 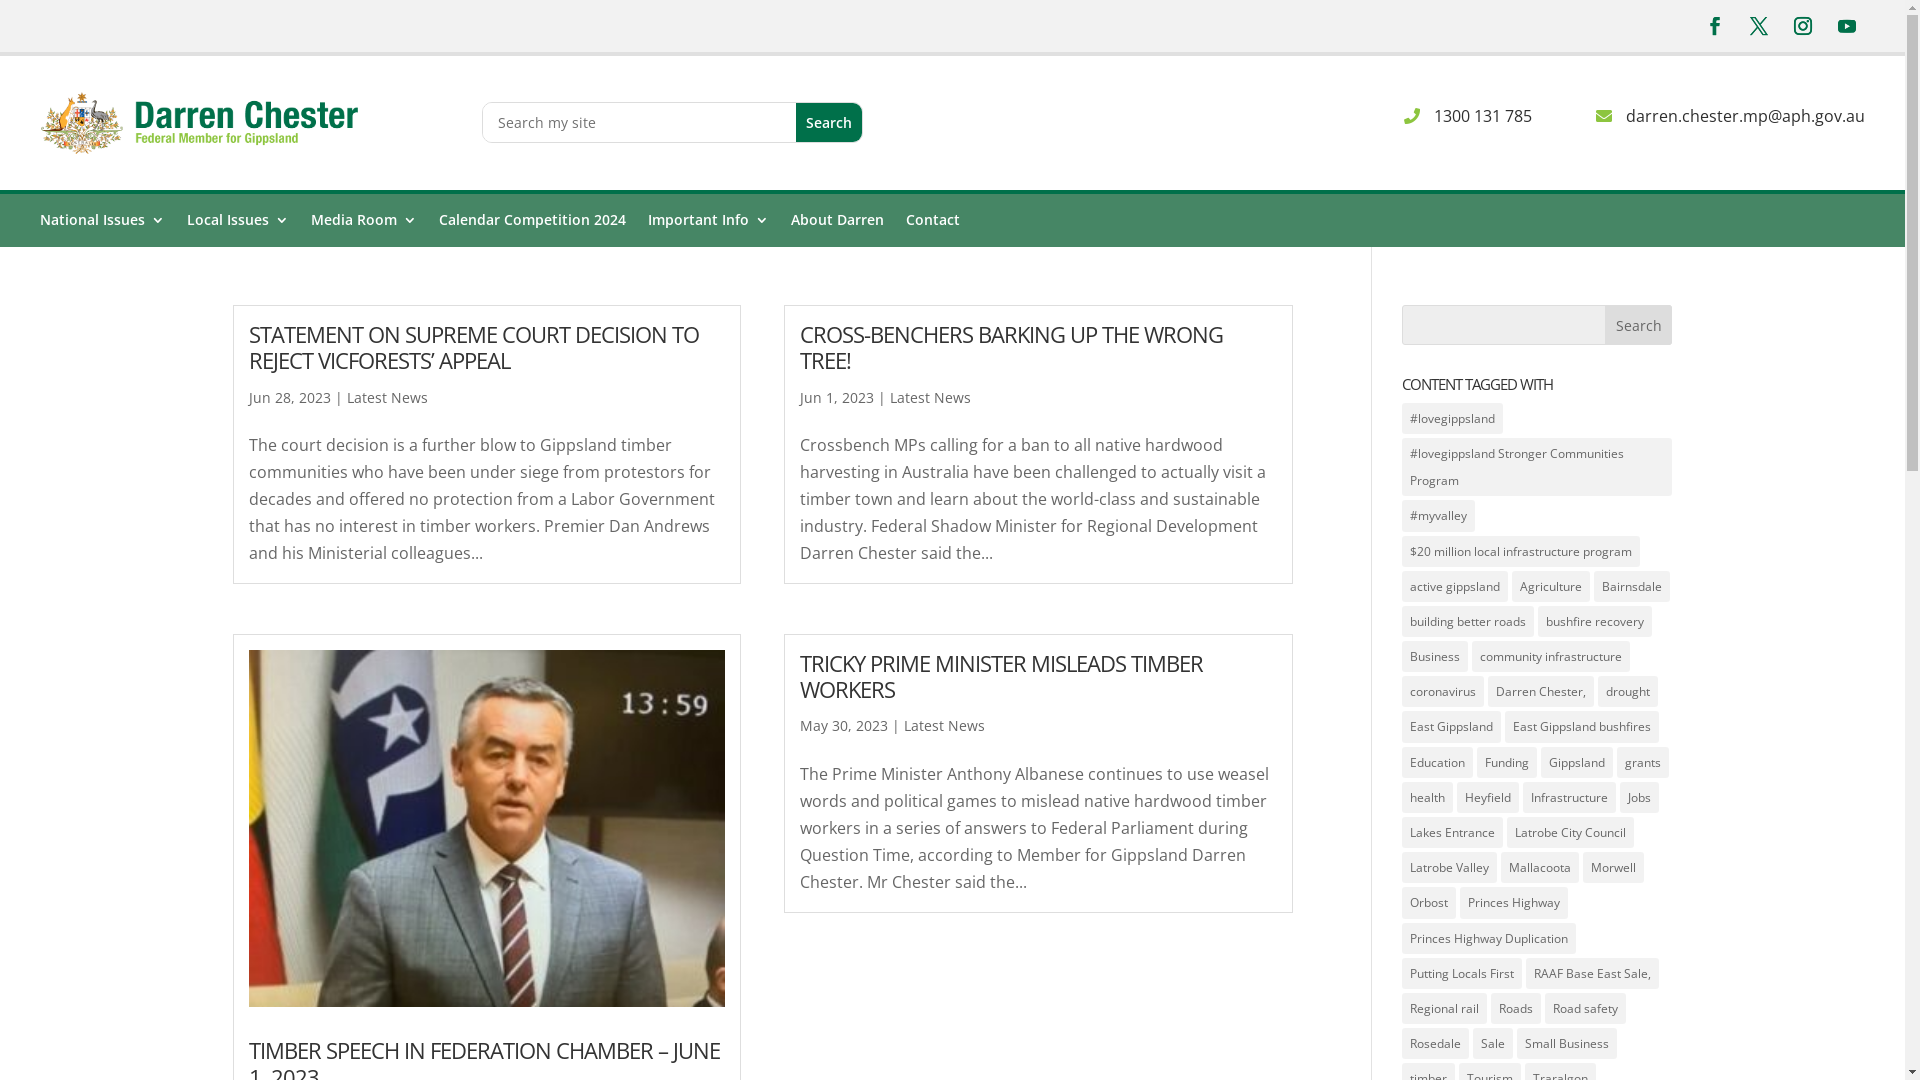 What do you see at coordinates (708, 224) in the screenshot?
I see `Important Info` at bounding box center [708, 224].